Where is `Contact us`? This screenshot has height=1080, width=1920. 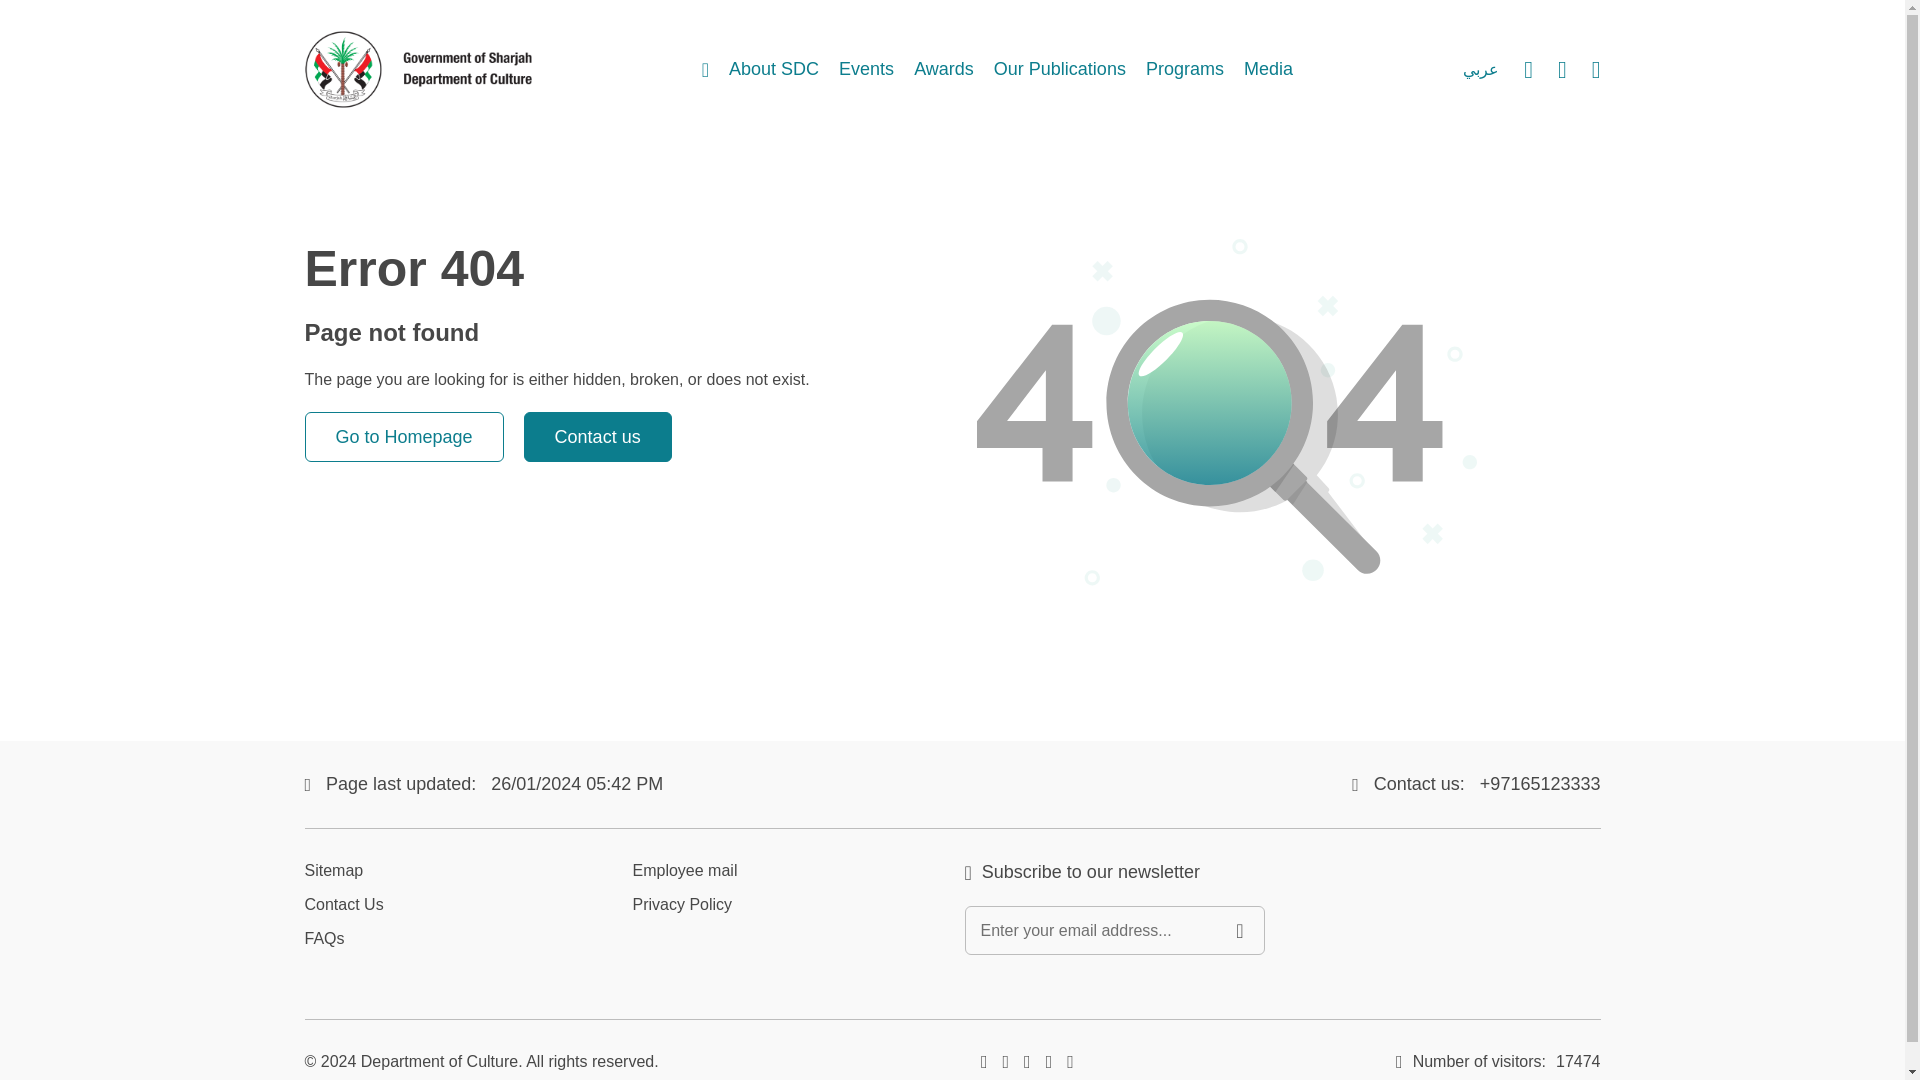 Contact us is located at coordinates (598, 436).